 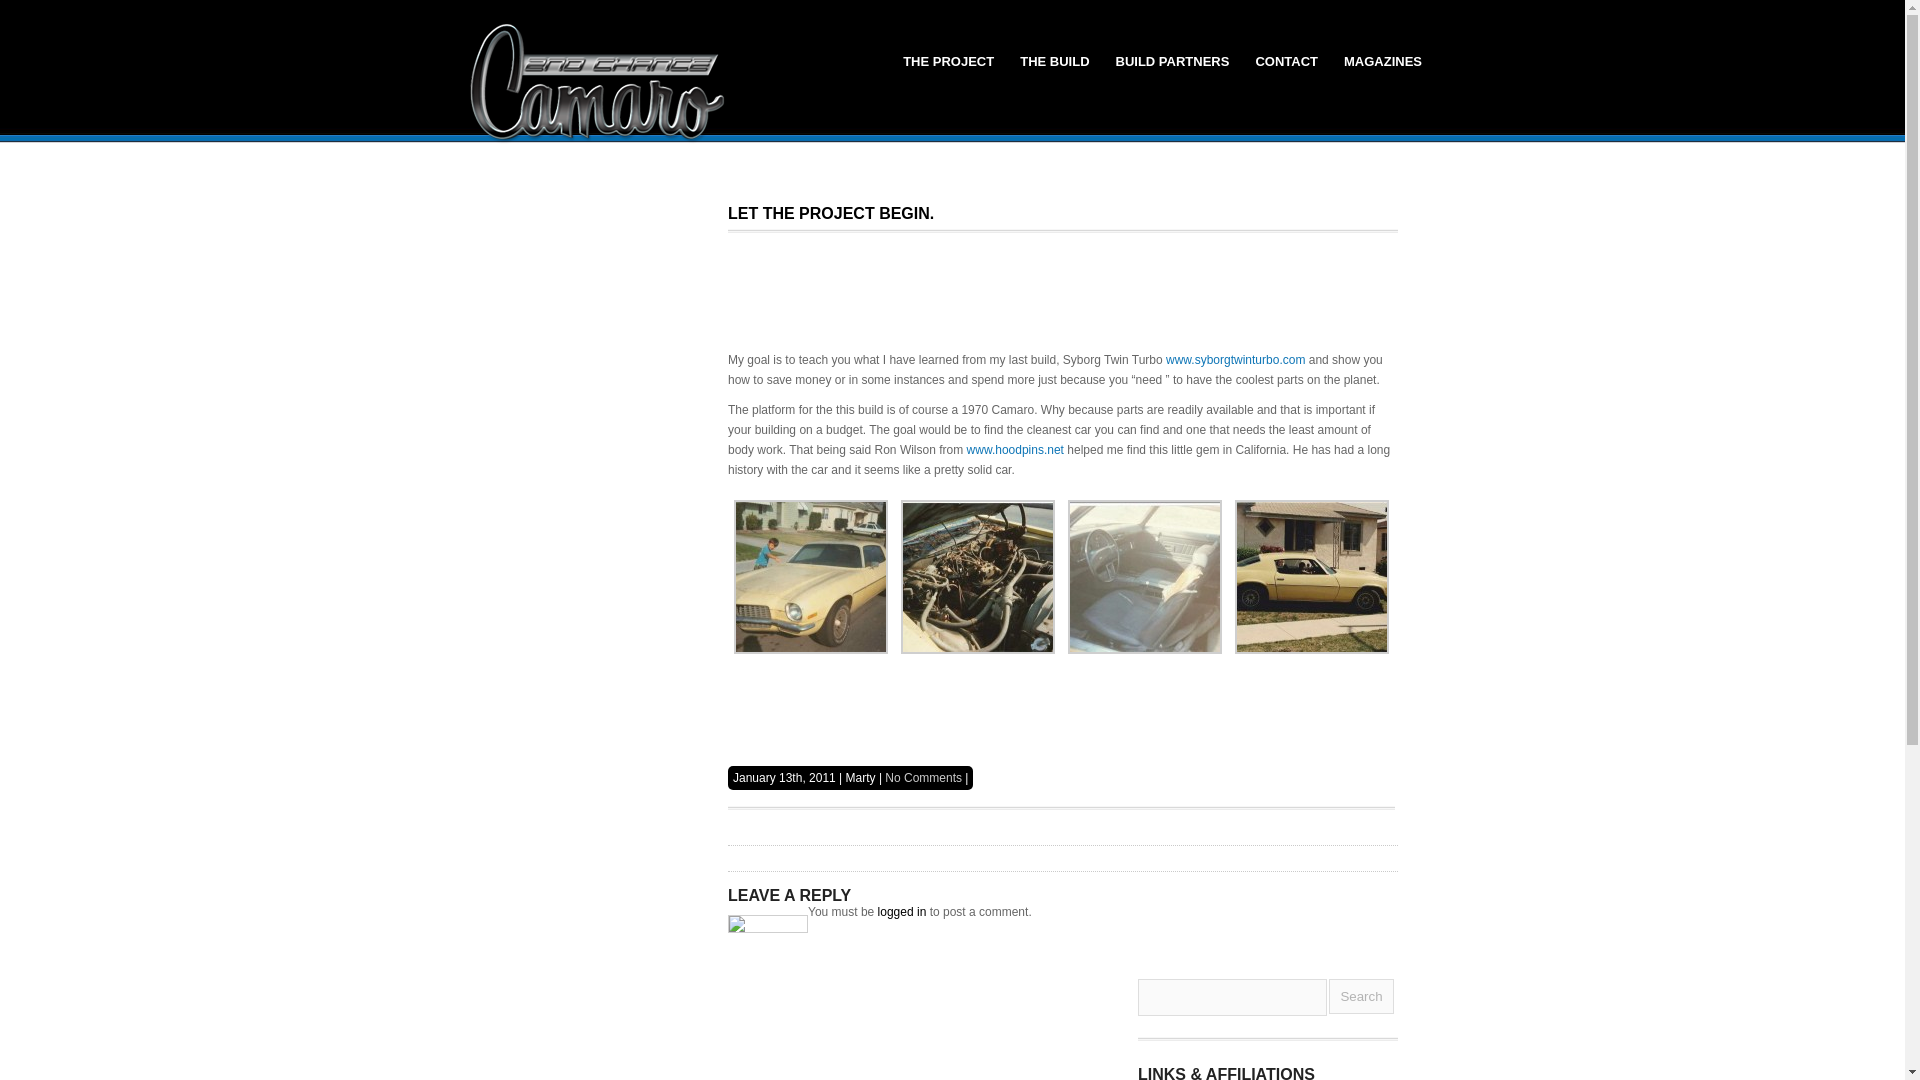 I want to click on CONTACT, so click(x=1286, y=61).